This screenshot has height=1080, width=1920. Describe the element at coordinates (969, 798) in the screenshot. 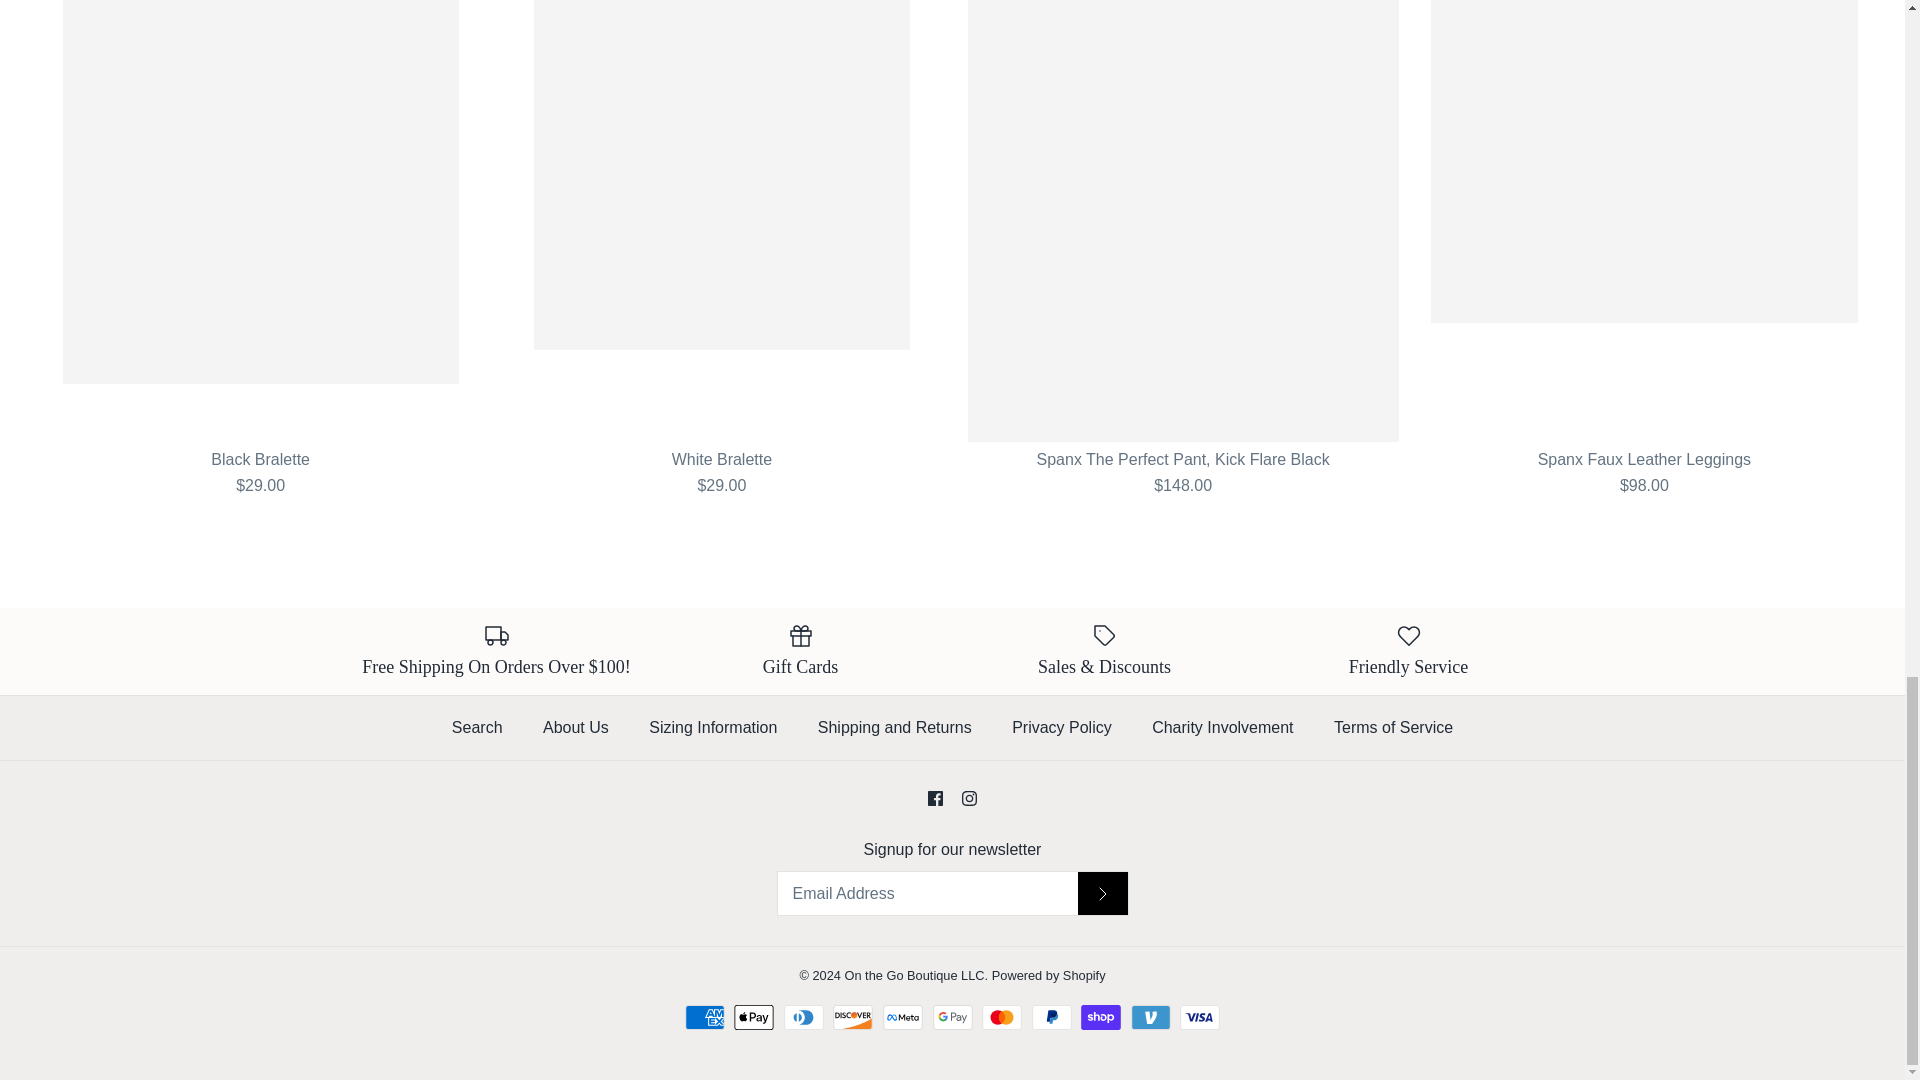

I see `Instagram` at that location.